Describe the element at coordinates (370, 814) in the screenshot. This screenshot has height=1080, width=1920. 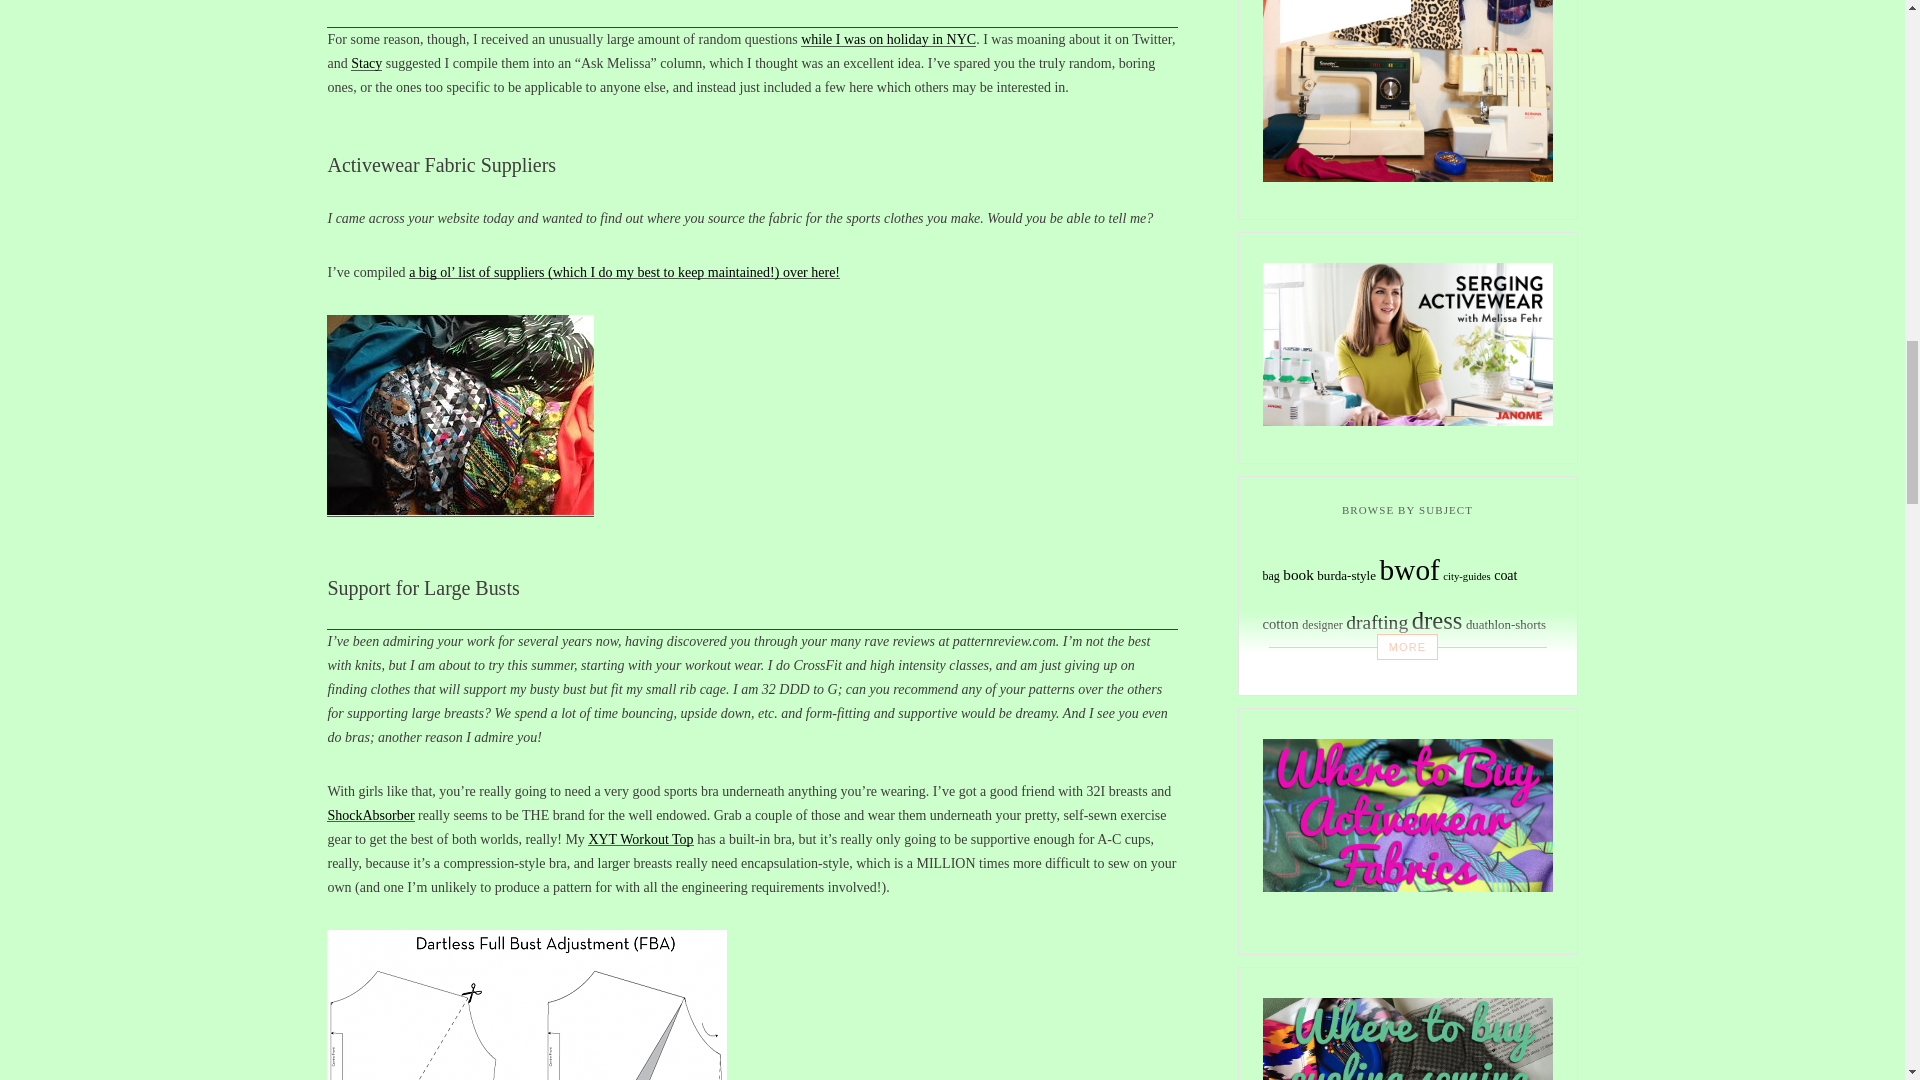
I see `ShockAbsorber` at that location.